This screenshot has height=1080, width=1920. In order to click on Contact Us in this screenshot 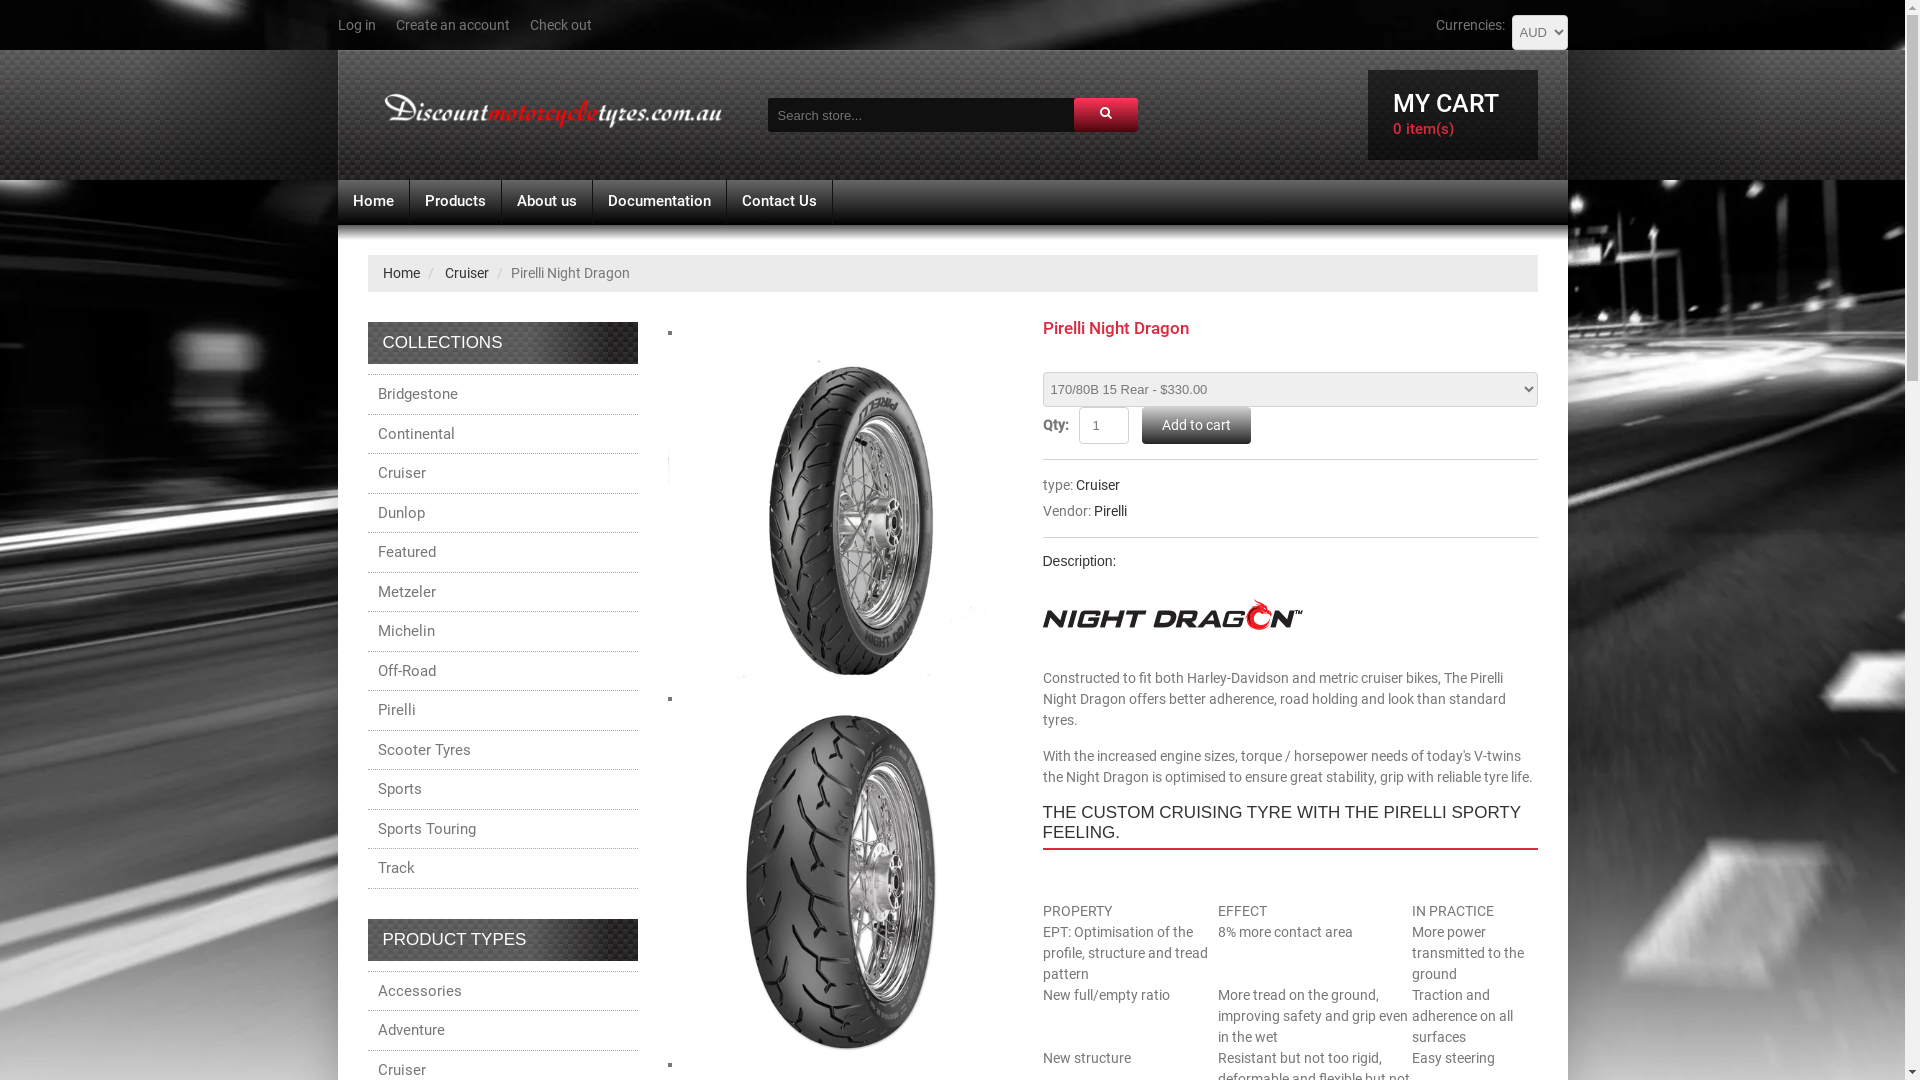, I will do `click(778, 202)`.